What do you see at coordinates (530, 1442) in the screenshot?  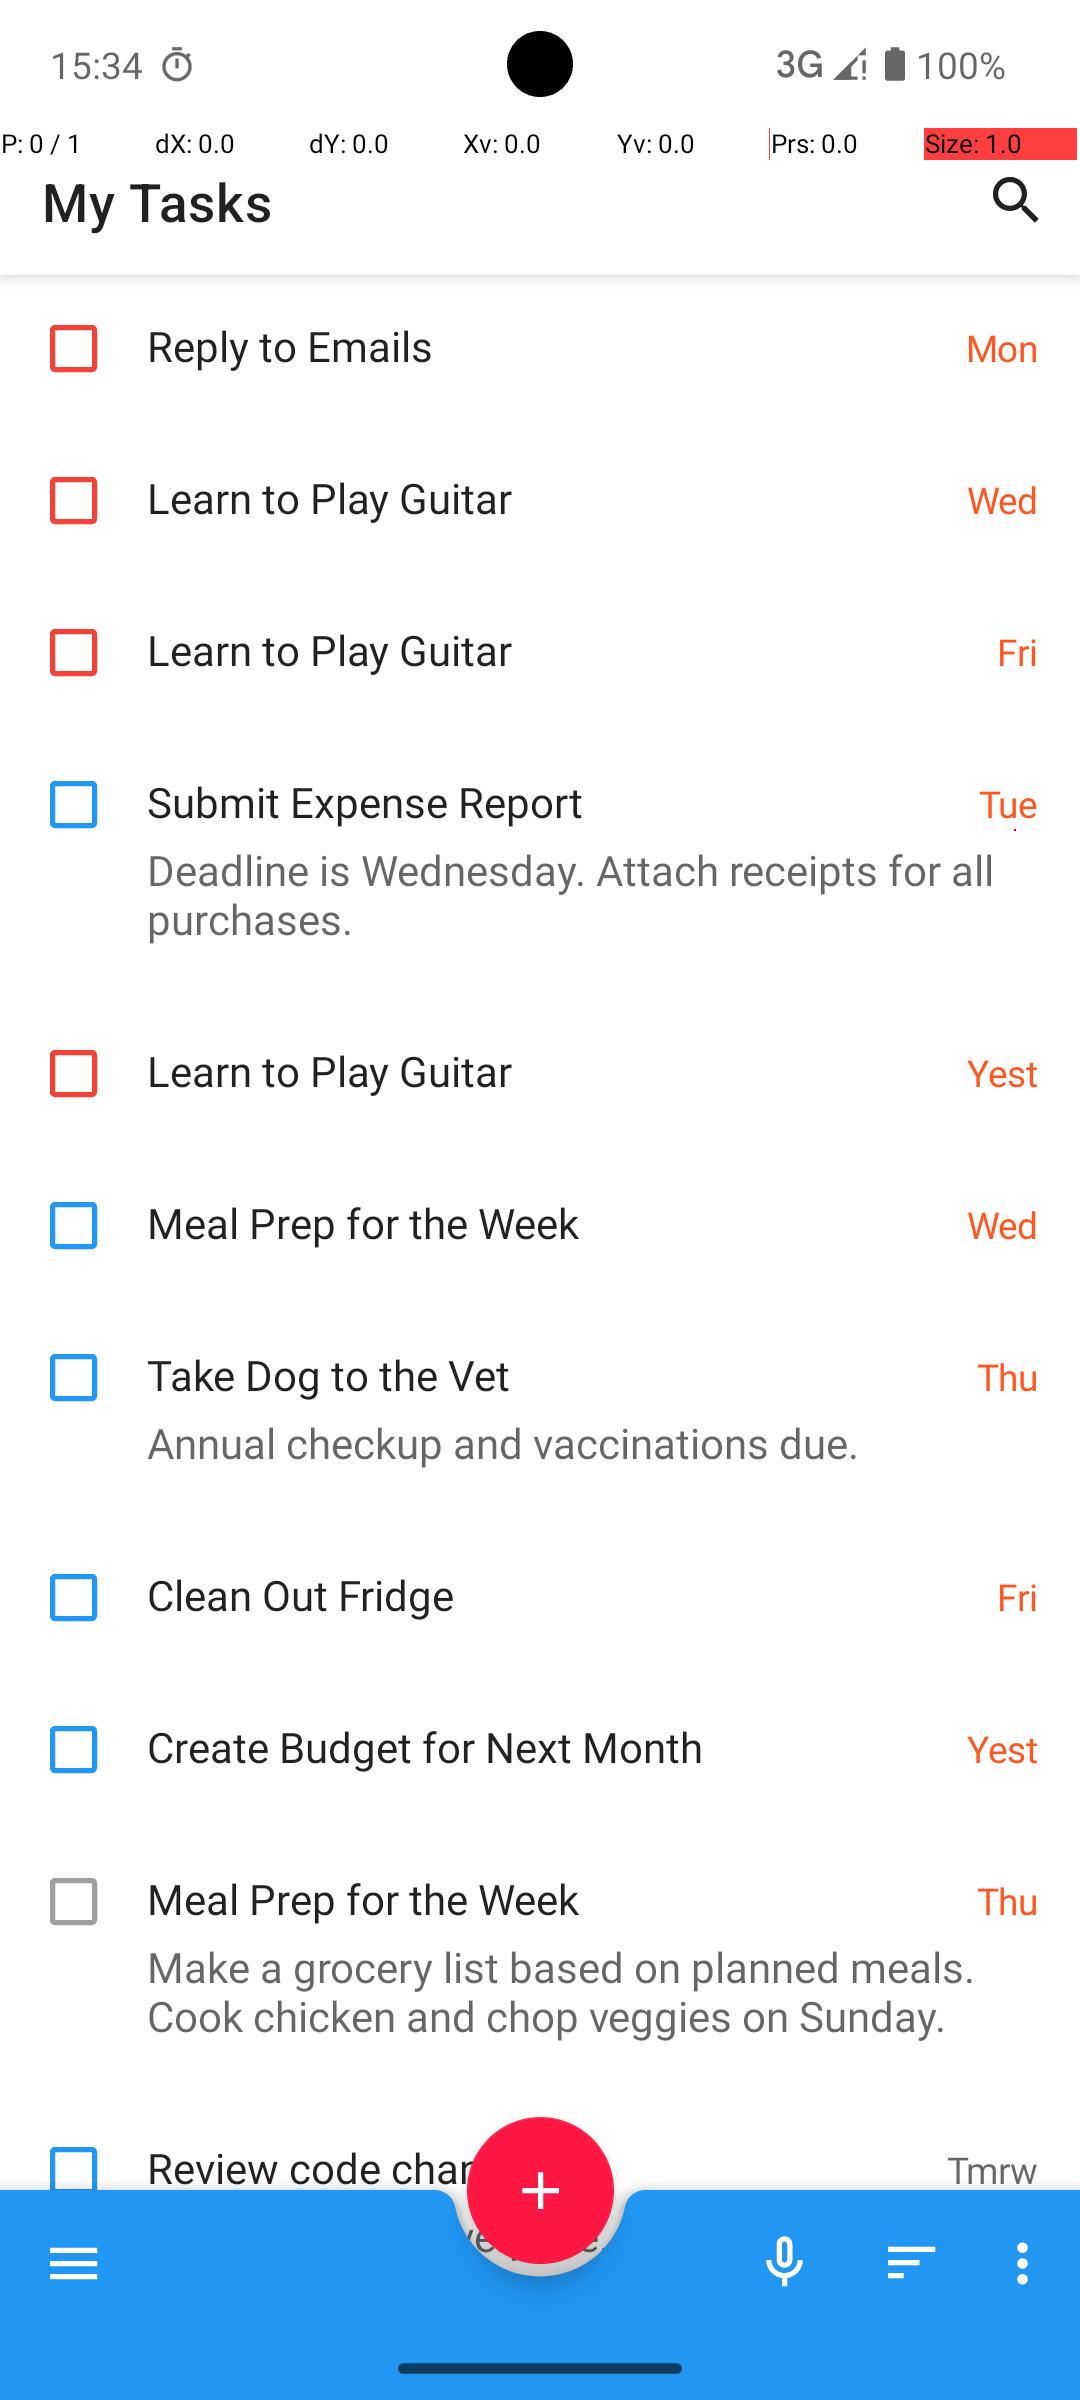 I see `Annual checkup and vaccinations due.` at bounding box center [530, 1442].